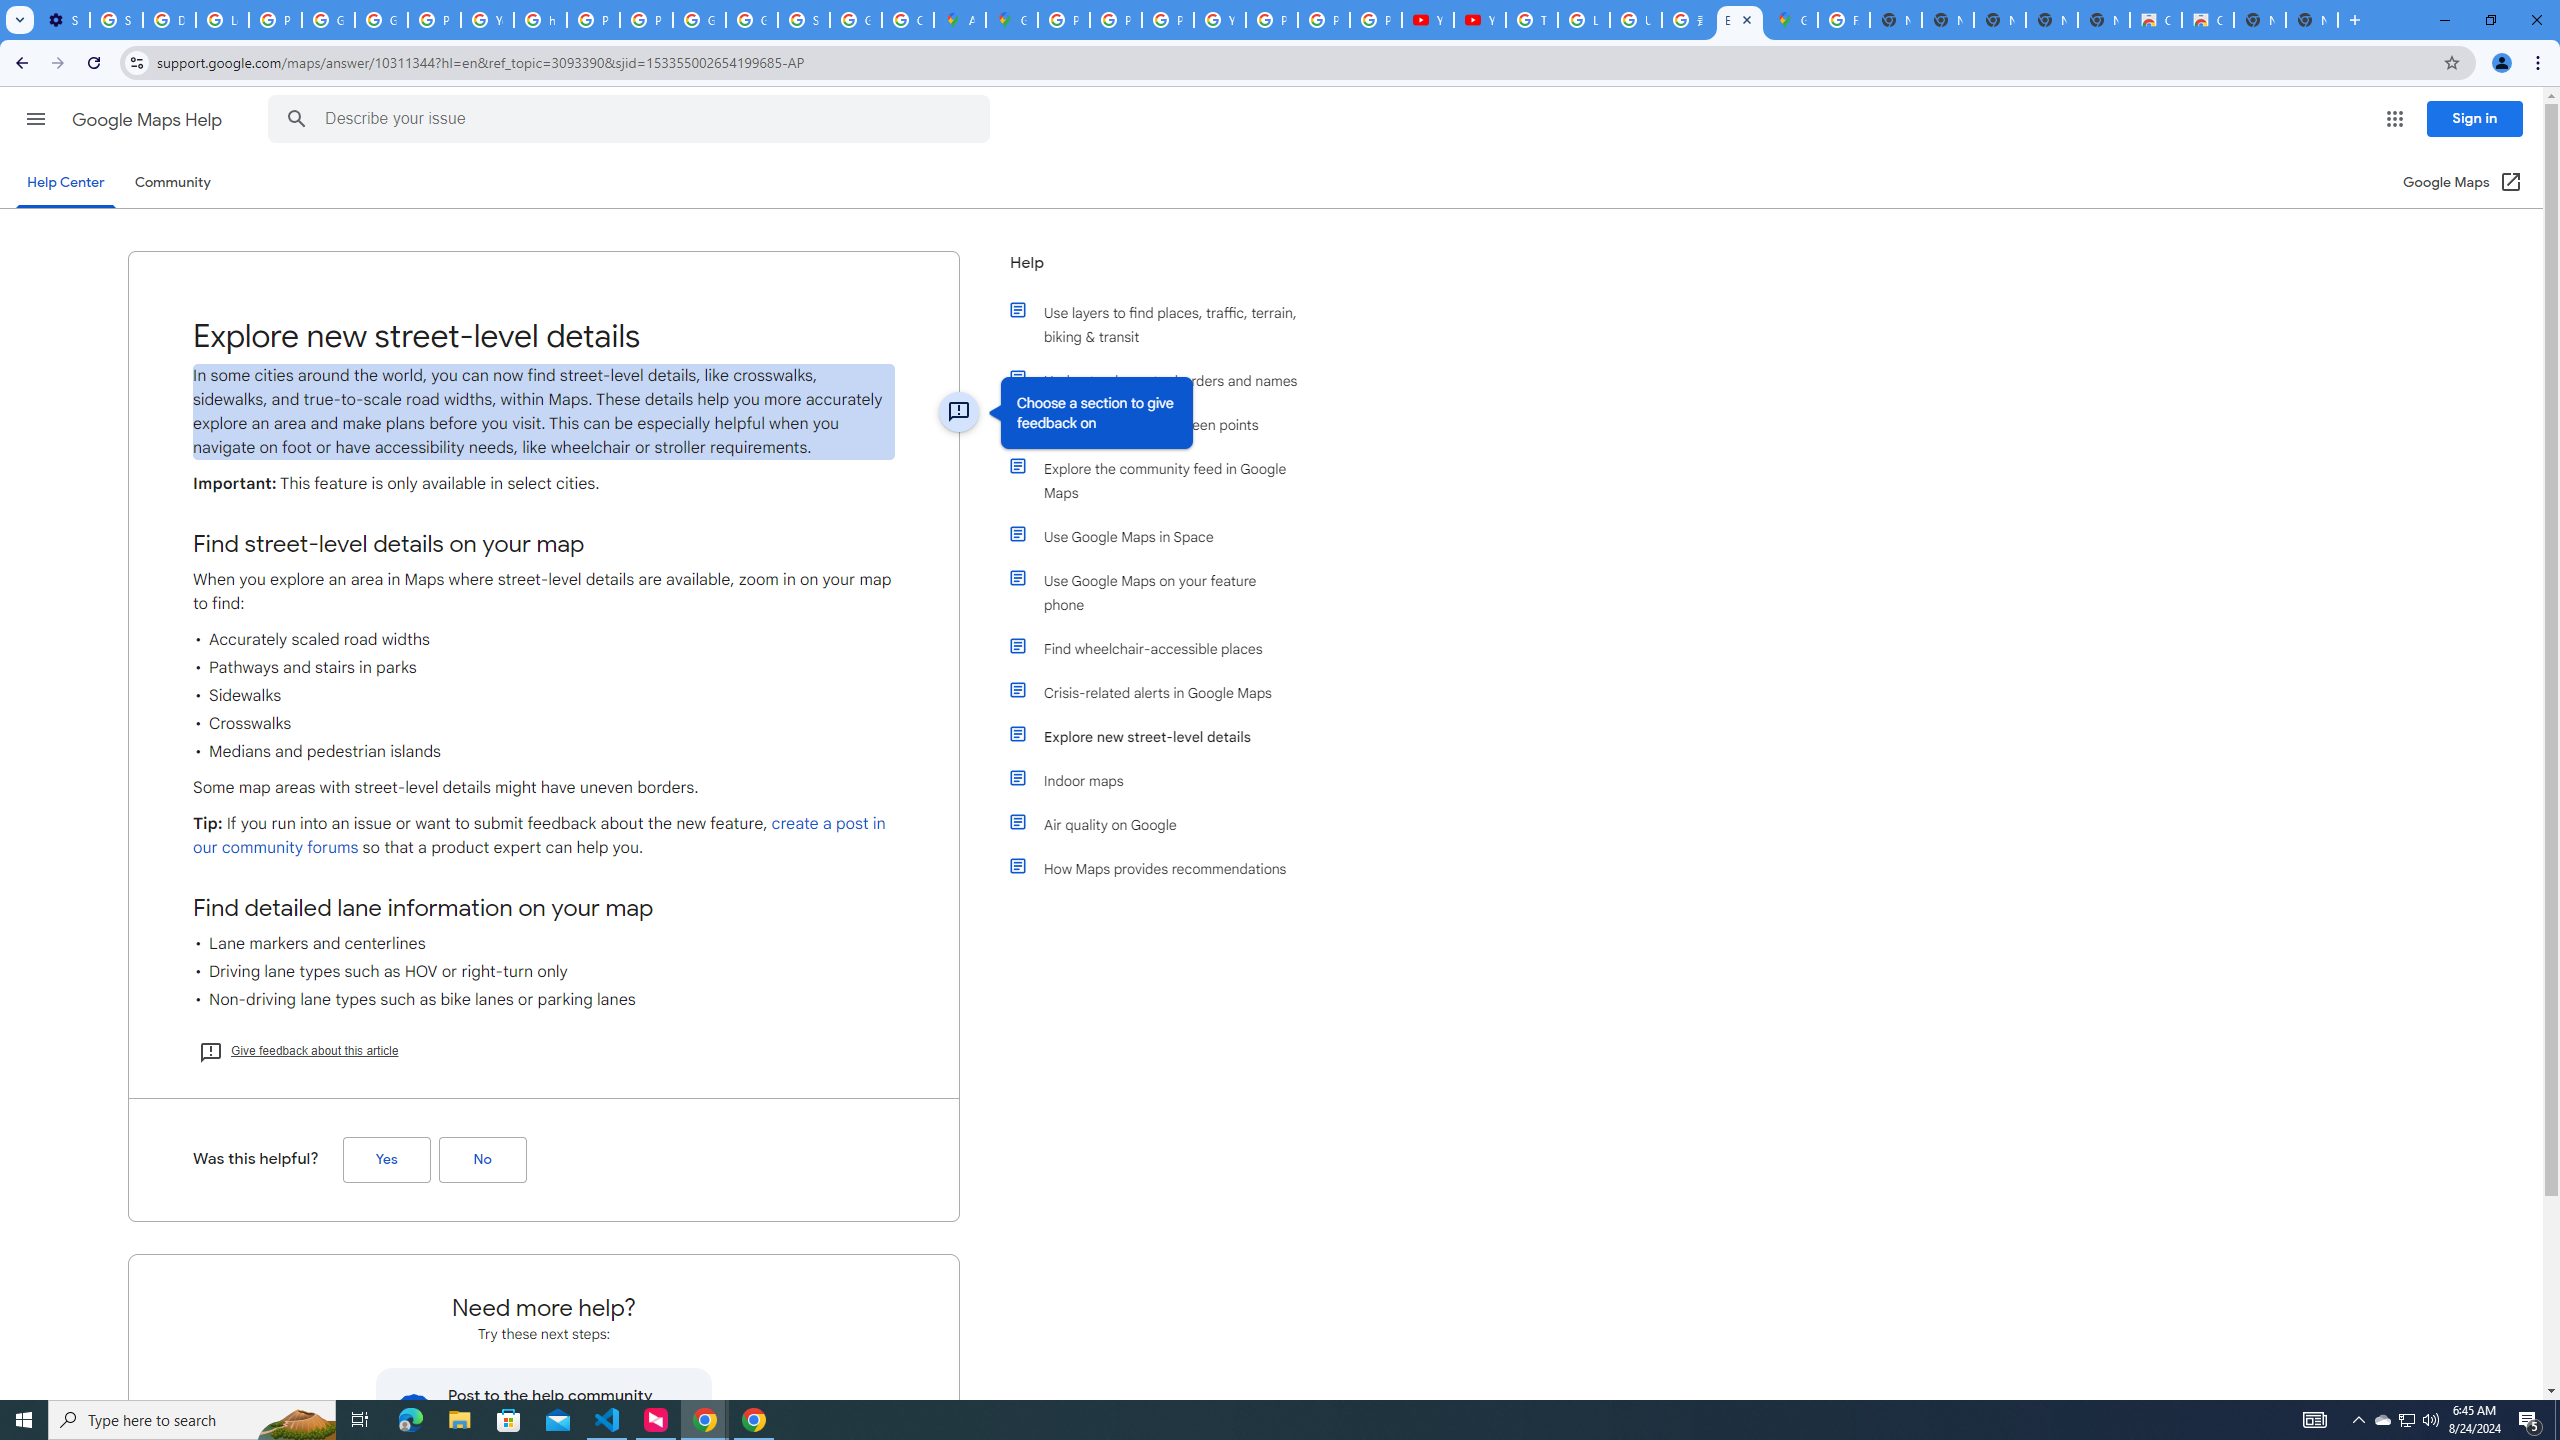  I want to click on Google Maps Help, so click(149, 120).